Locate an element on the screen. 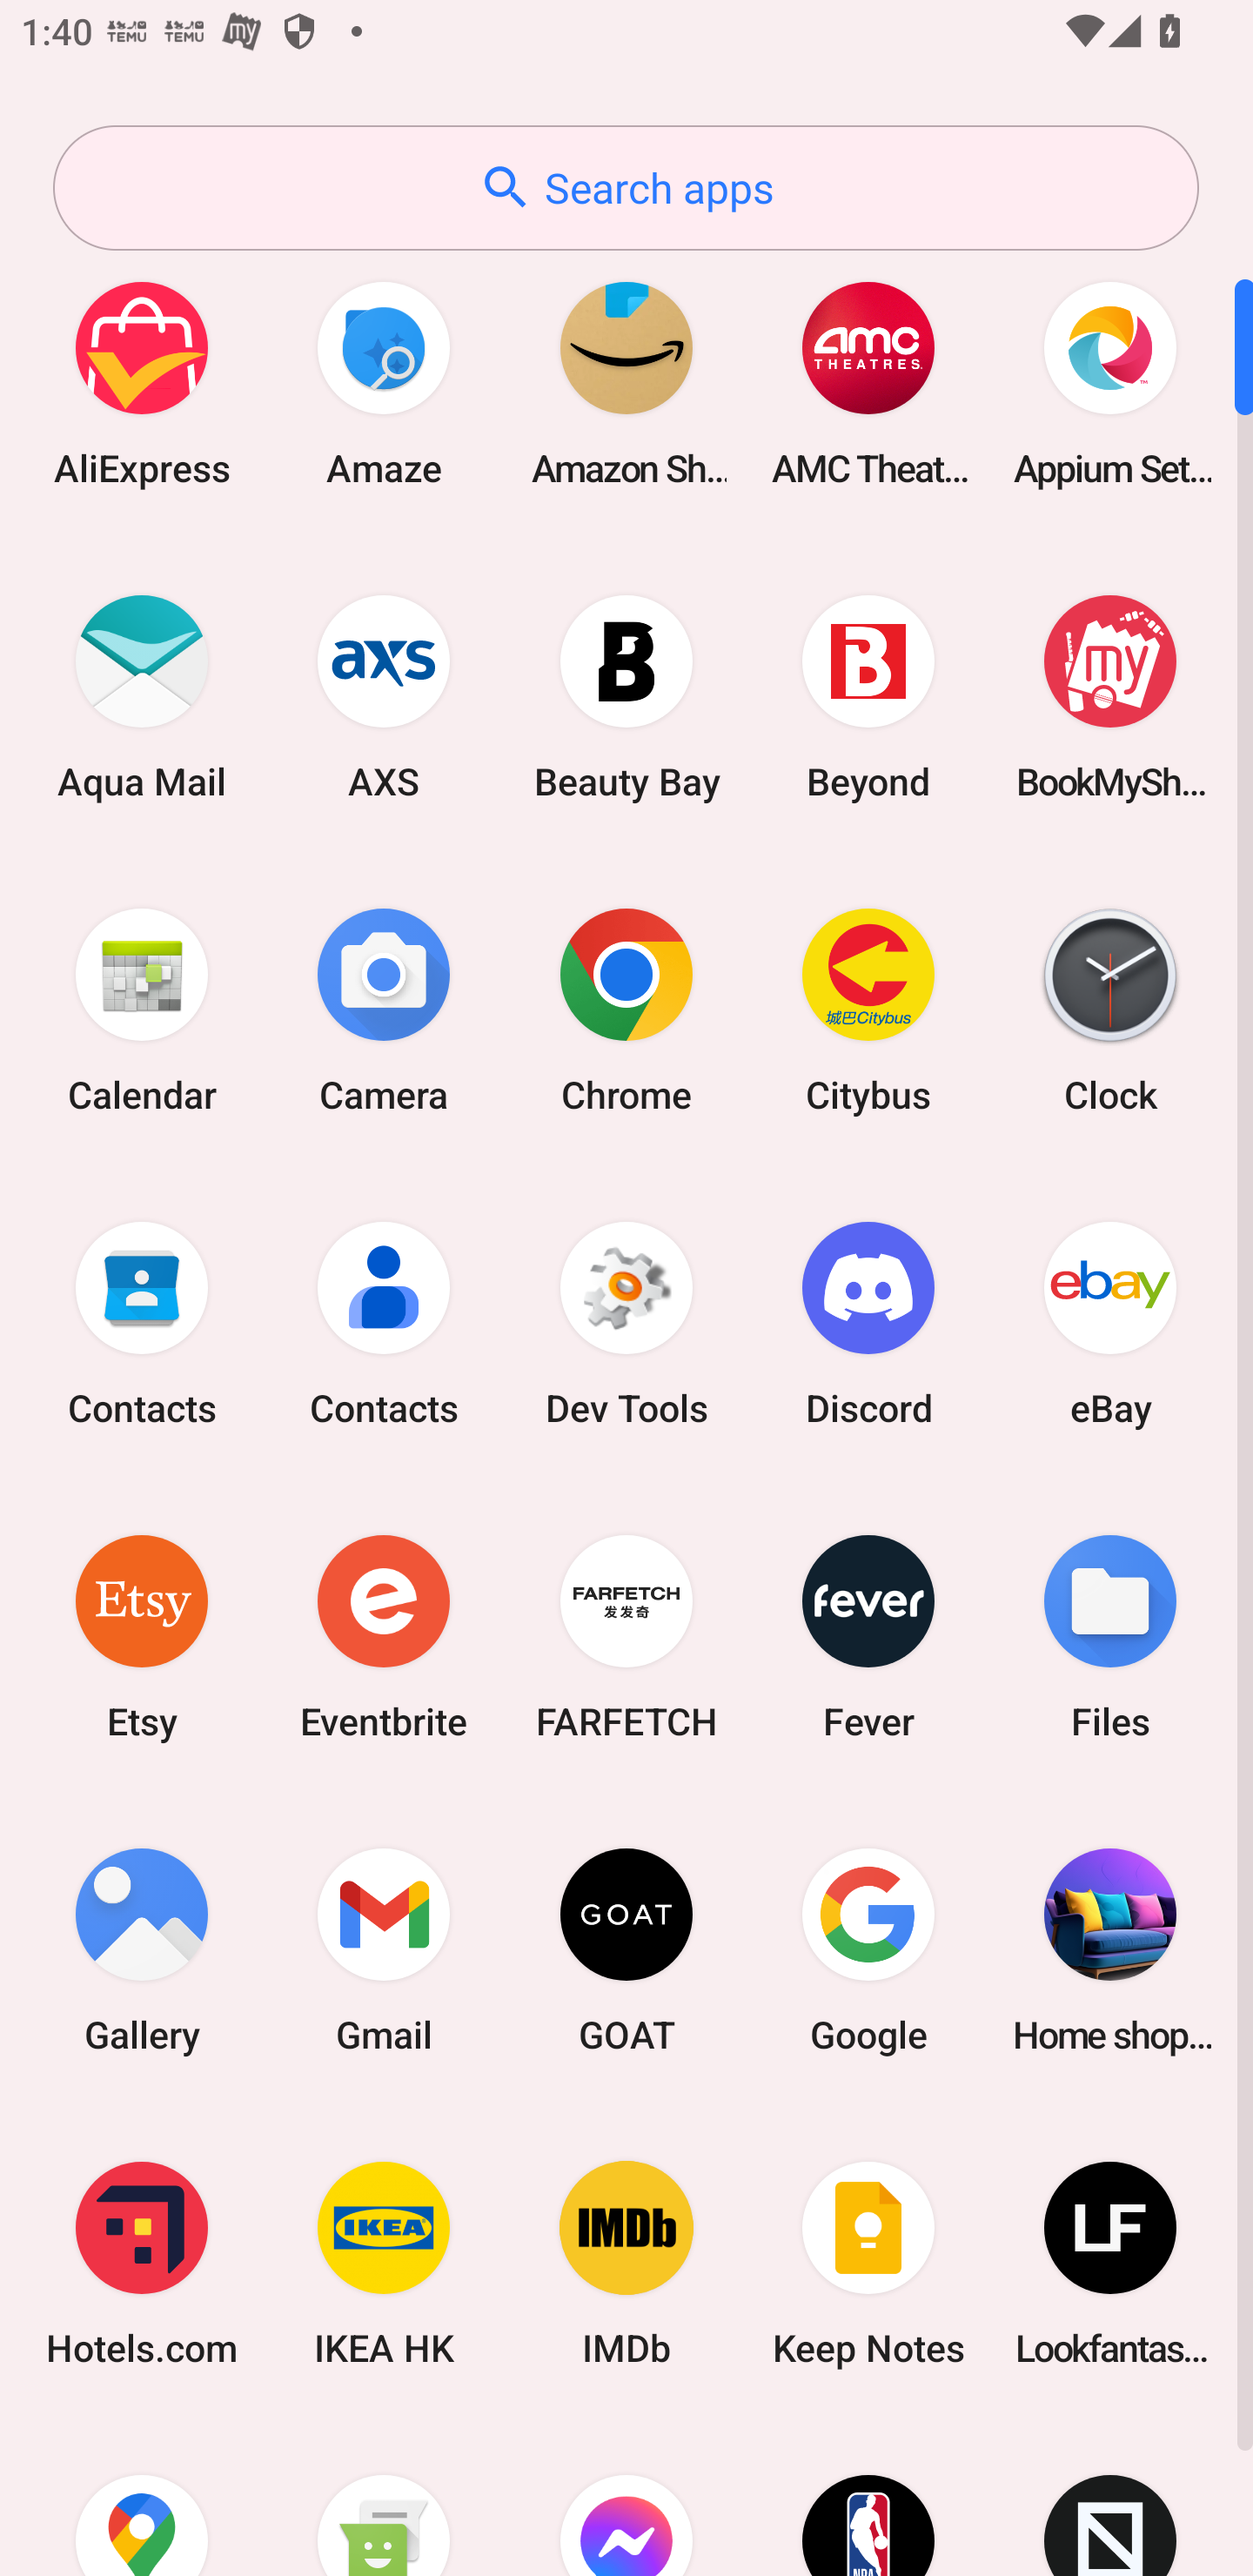 The width and height of the screenshot is (1253, 2576). IKEA HK is located at coordinates (384, 2264).